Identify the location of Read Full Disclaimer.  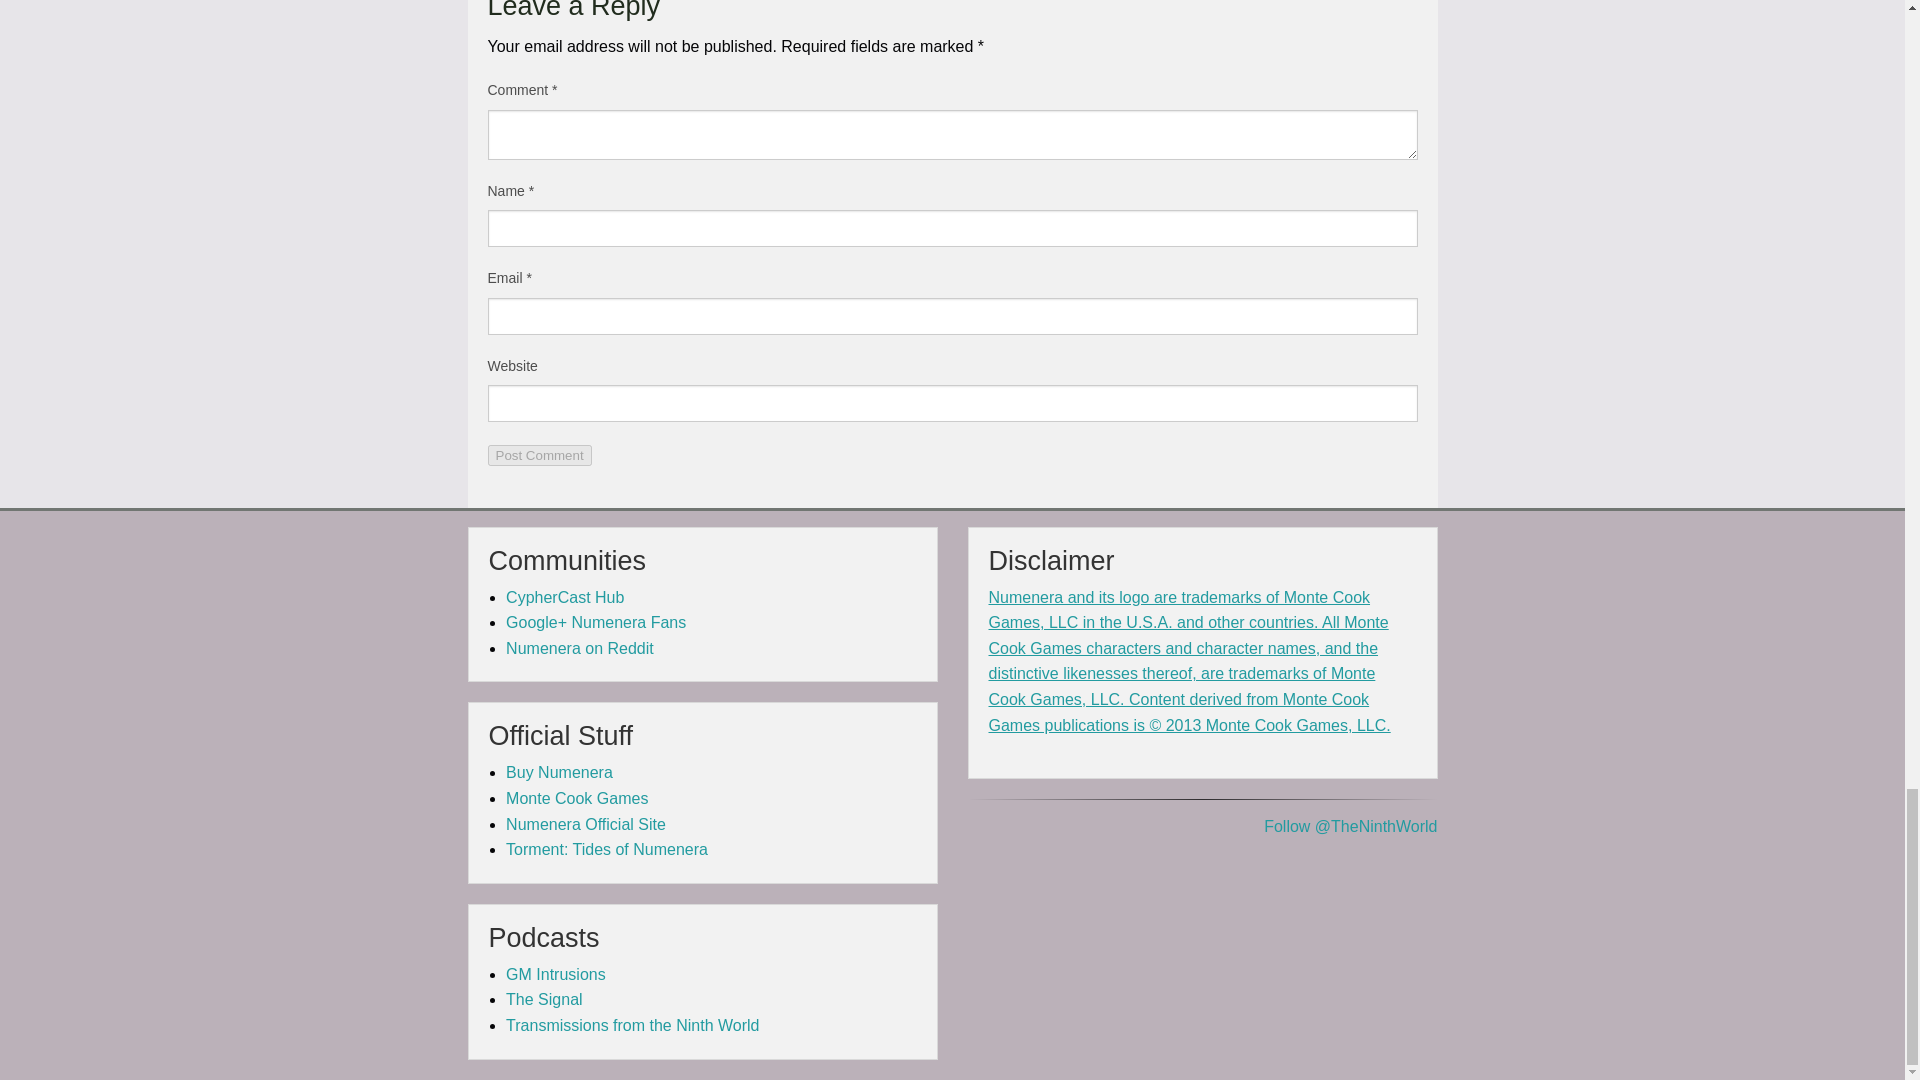
(1189, 661).